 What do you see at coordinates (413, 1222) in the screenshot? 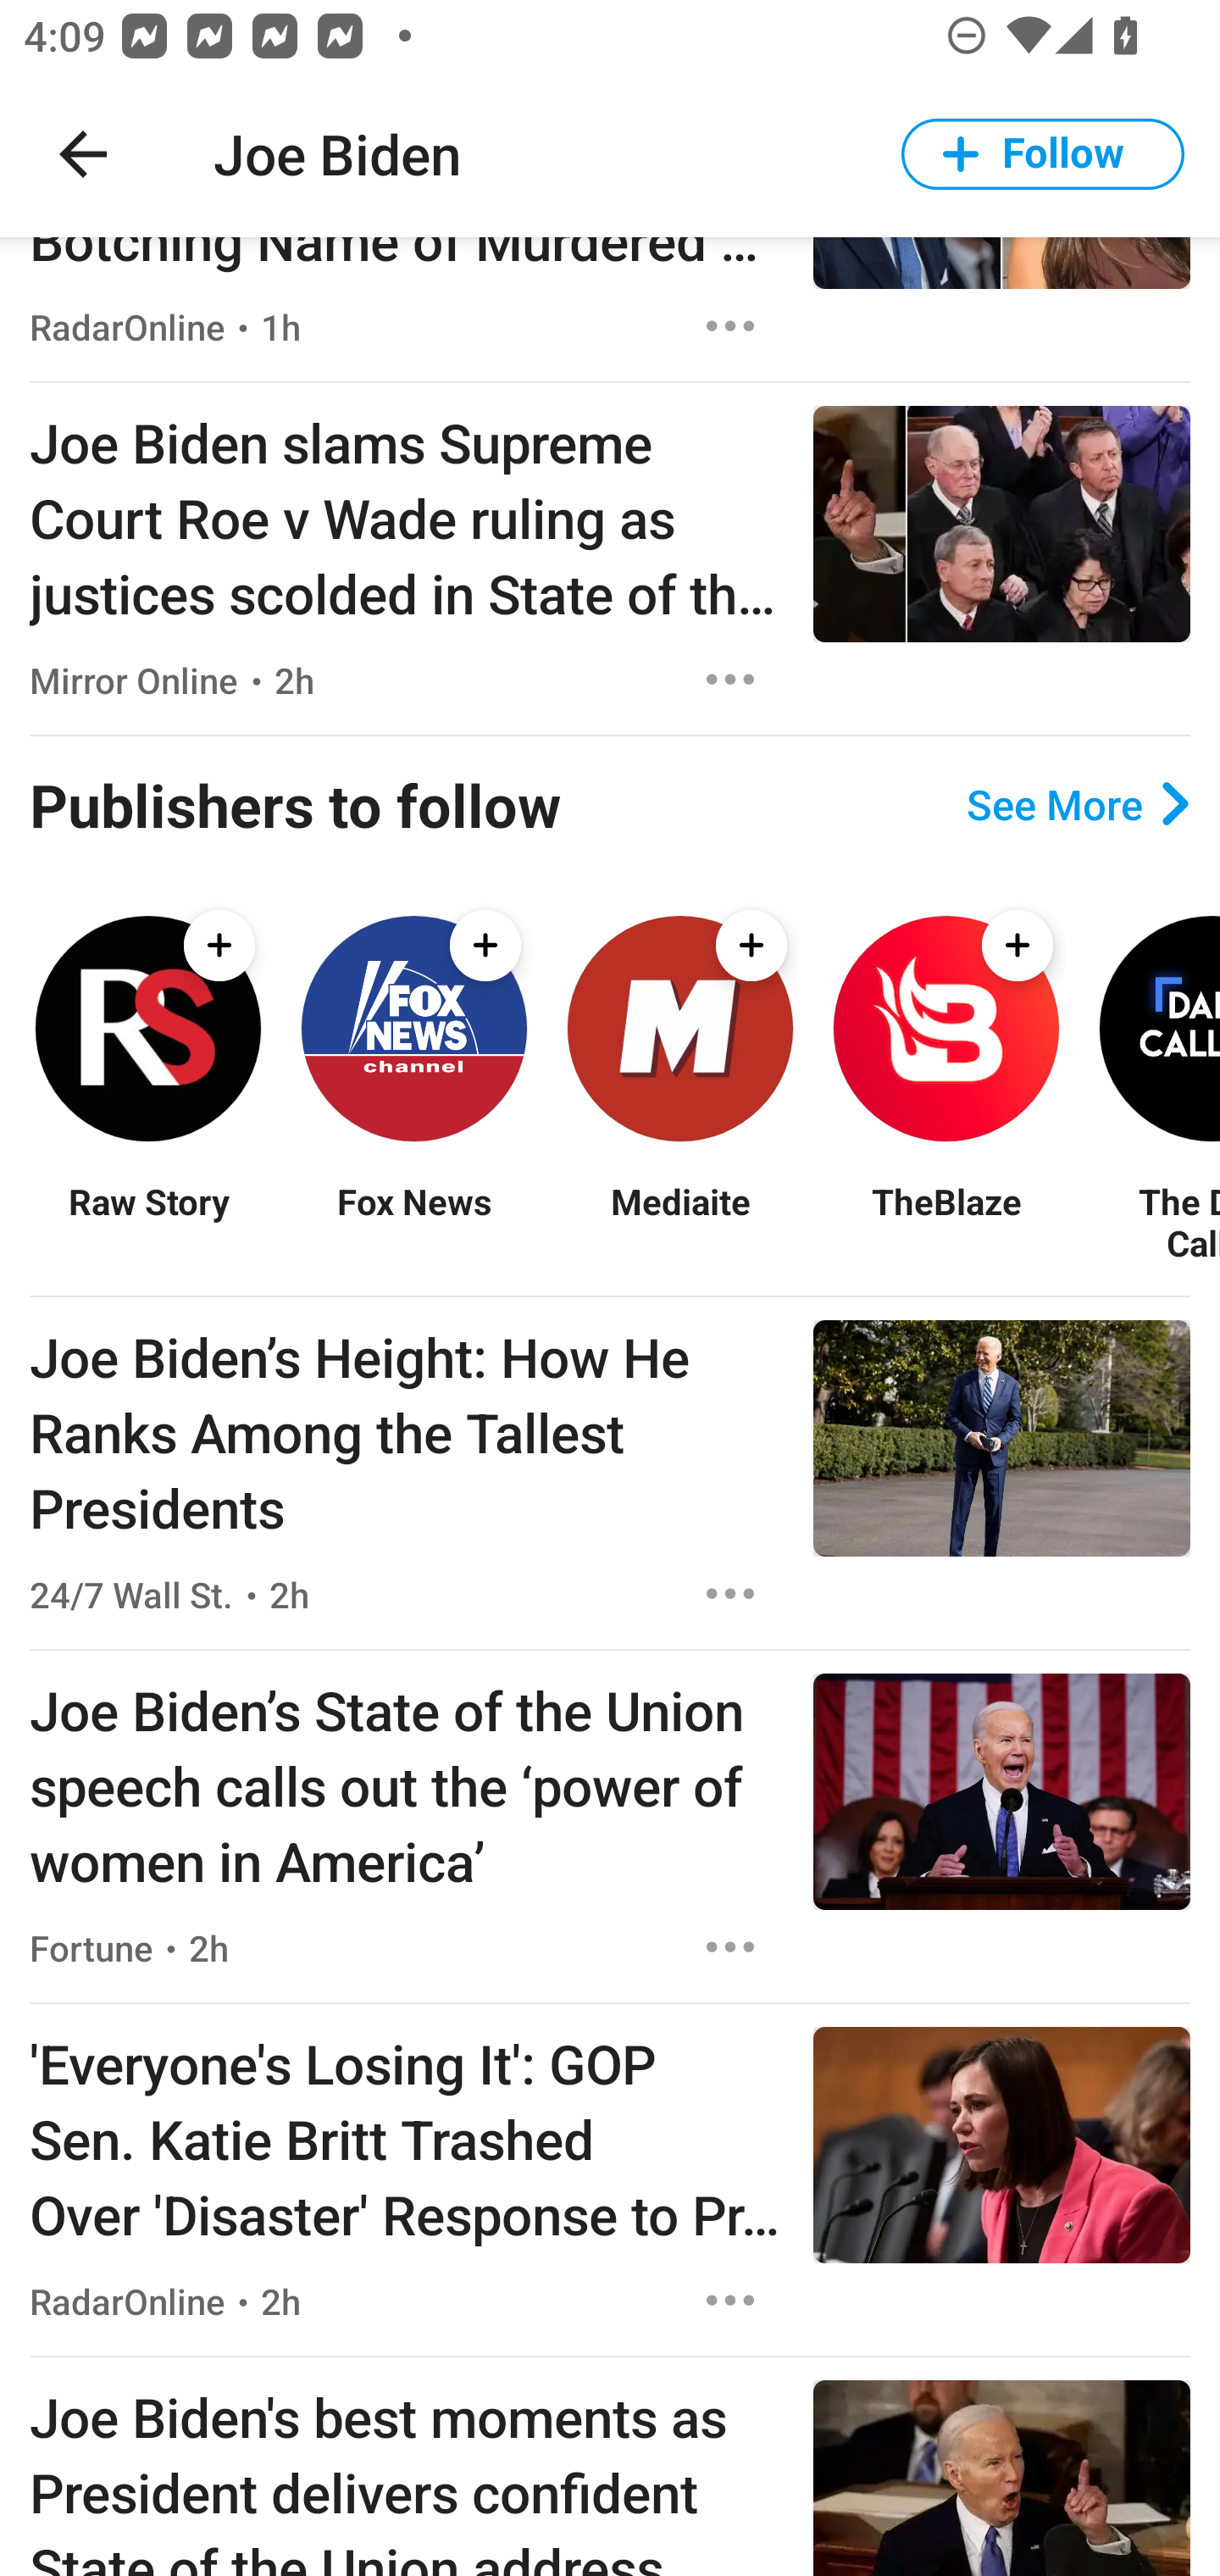
I see `Fox News` at bounding box center [413, 1222].